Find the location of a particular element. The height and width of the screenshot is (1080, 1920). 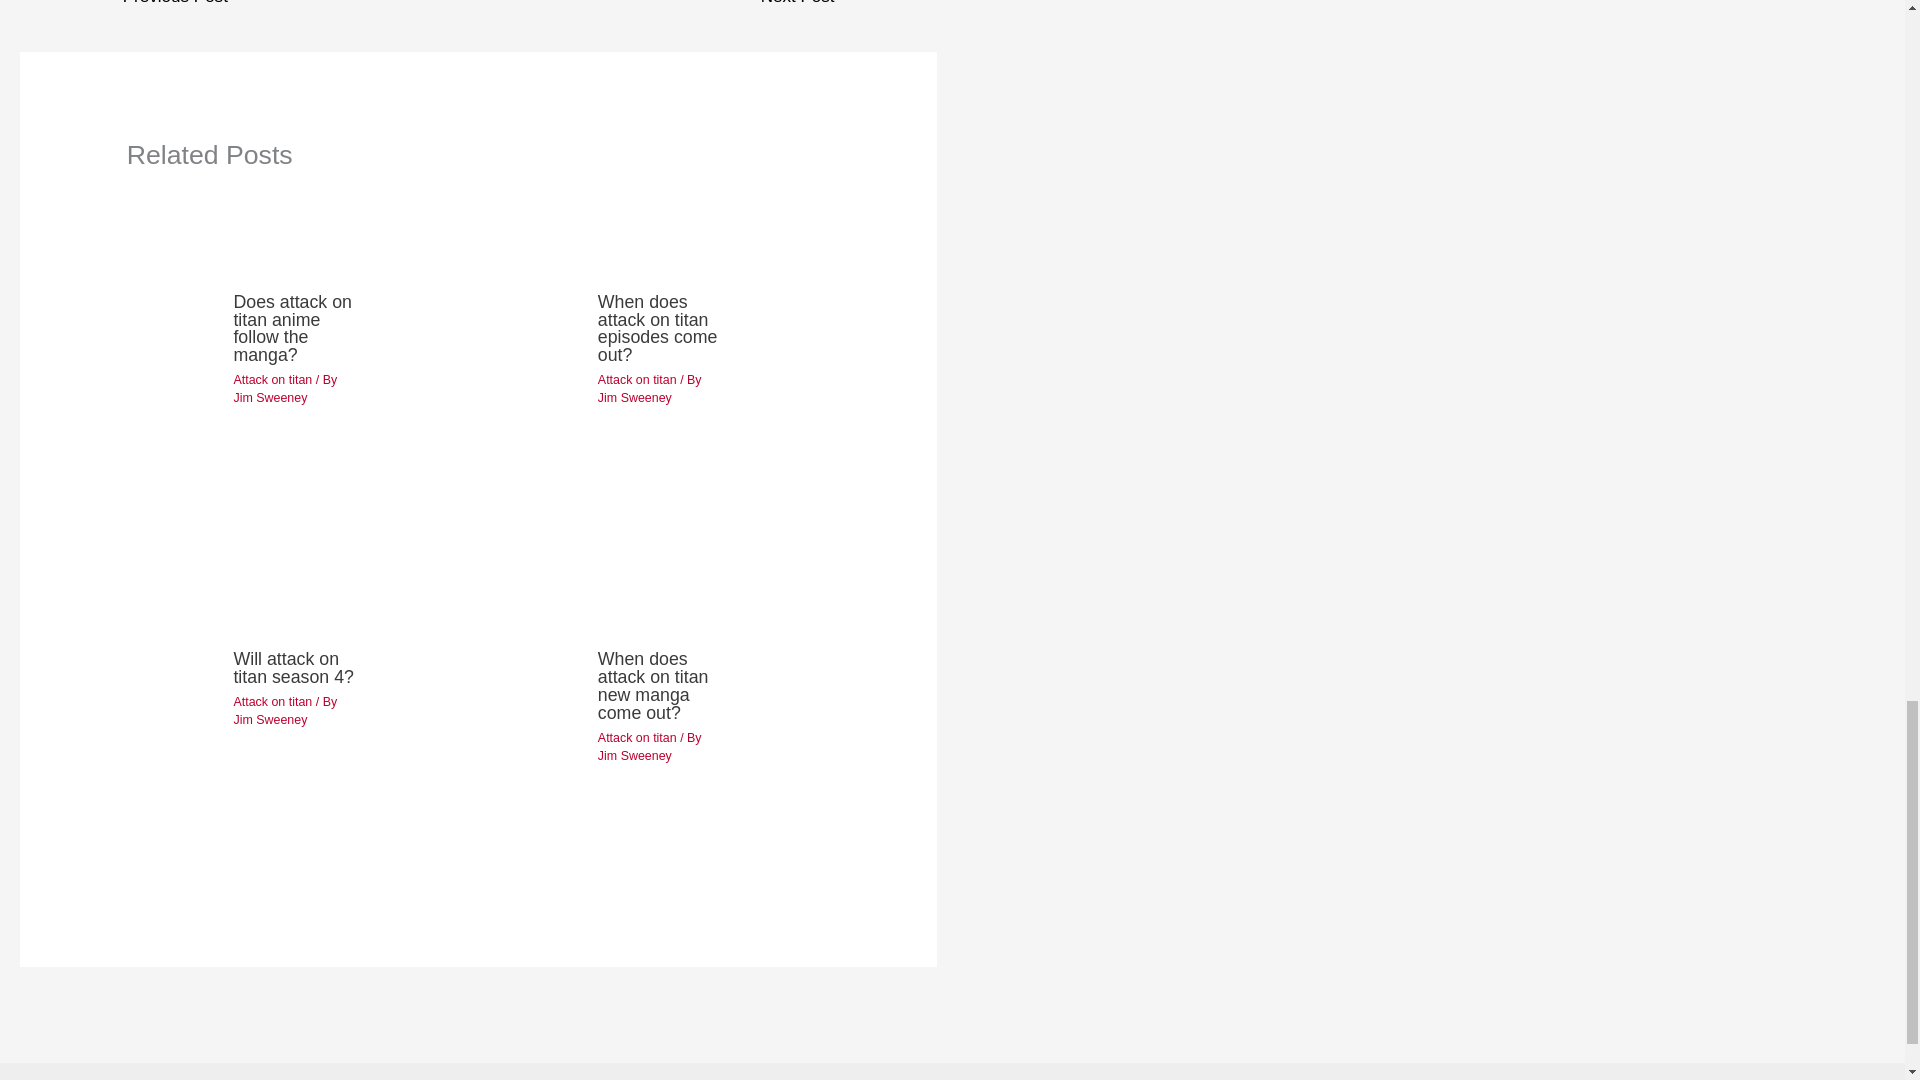

View all posts by Jim Sweeney is located at coordinates (270, 719).